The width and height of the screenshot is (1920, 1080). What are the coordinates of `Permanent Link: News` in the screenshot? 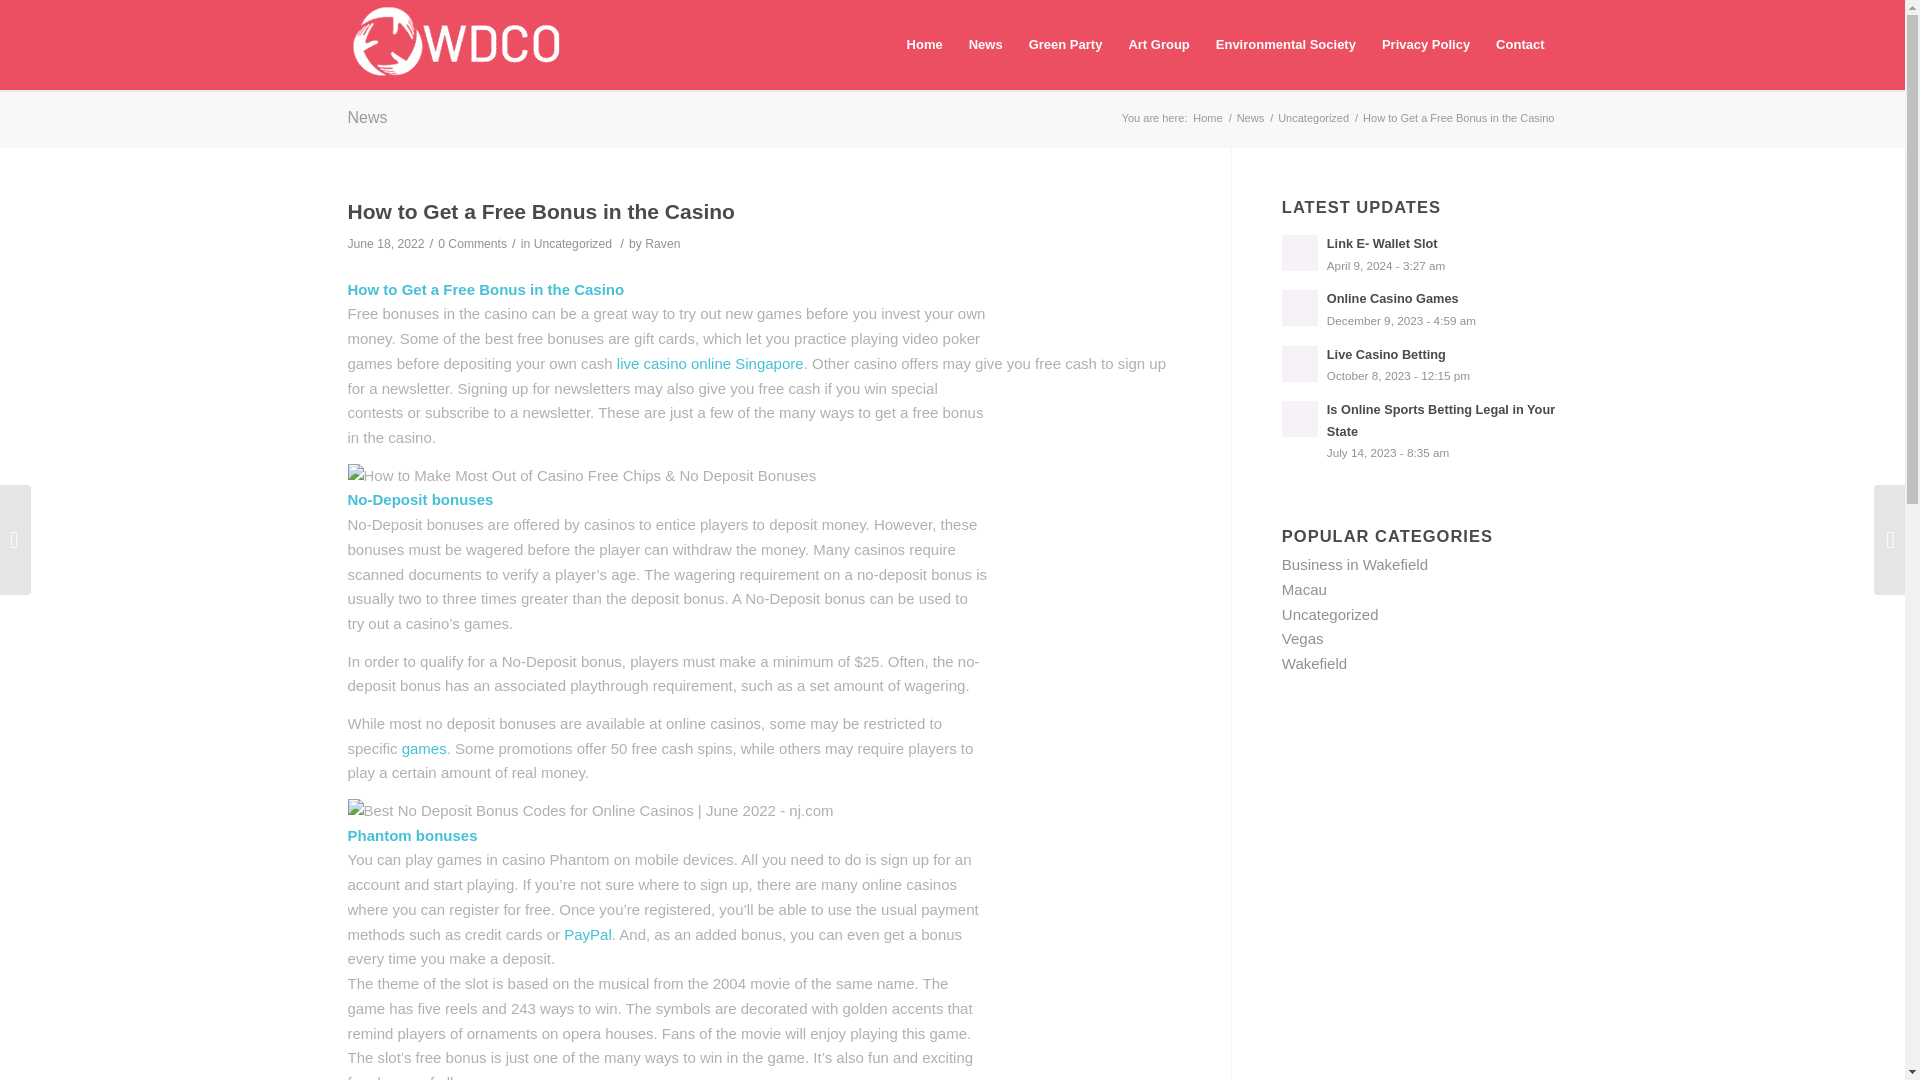 It's located at (1420, 308).